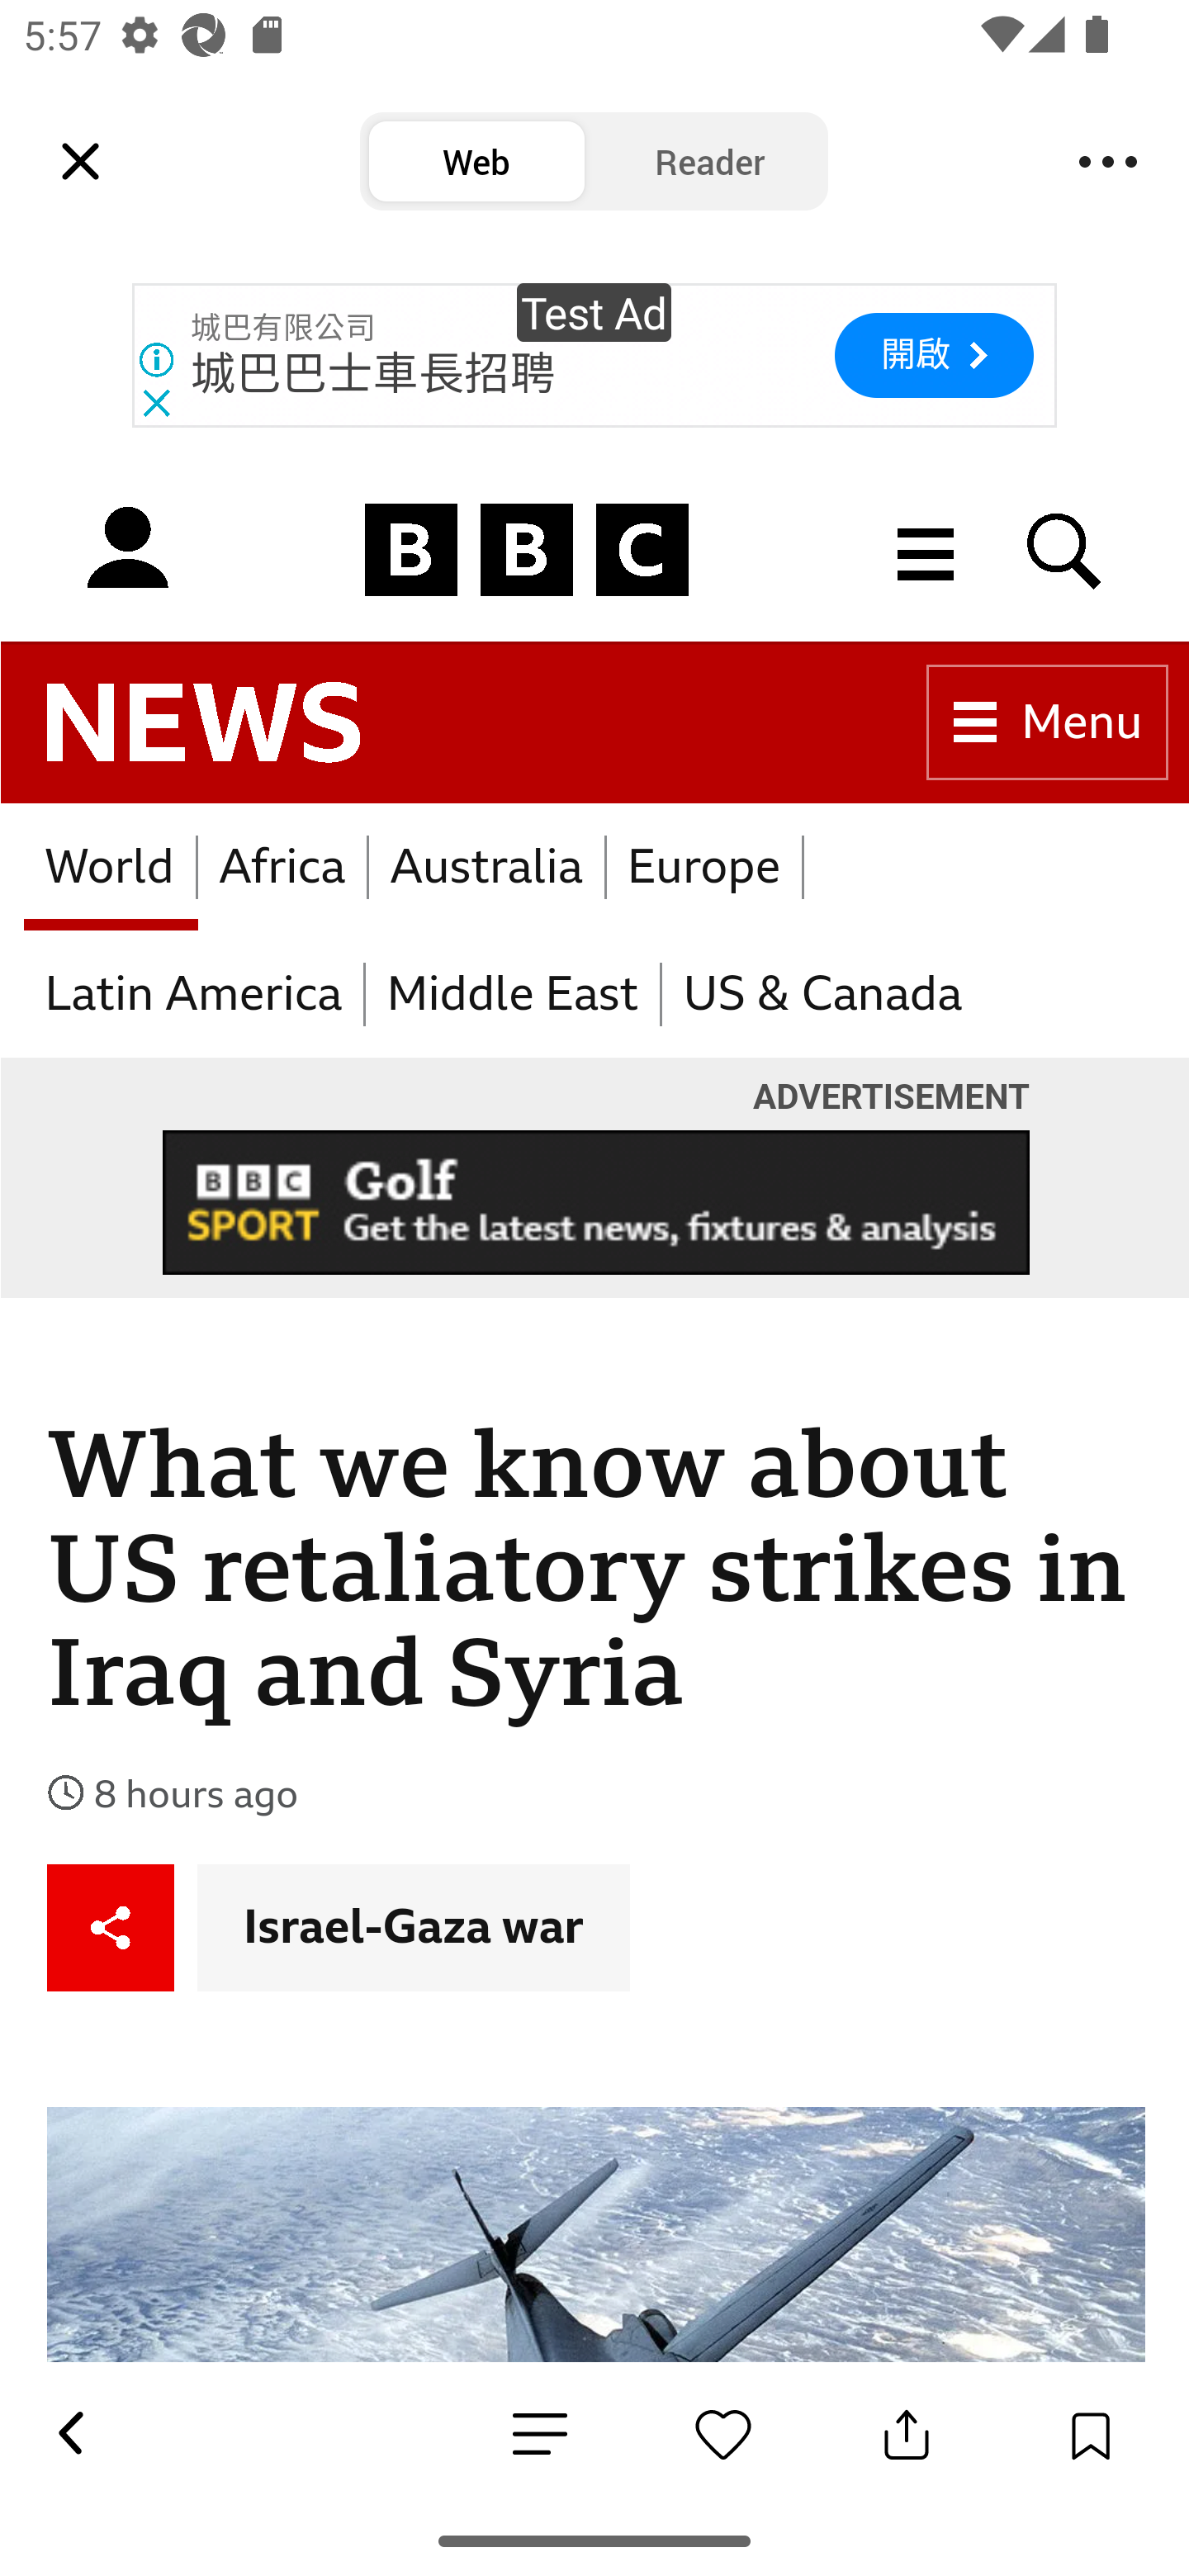 This screenshot has height=2576, width=1189. I want to click on Africa, so click(284, 867).